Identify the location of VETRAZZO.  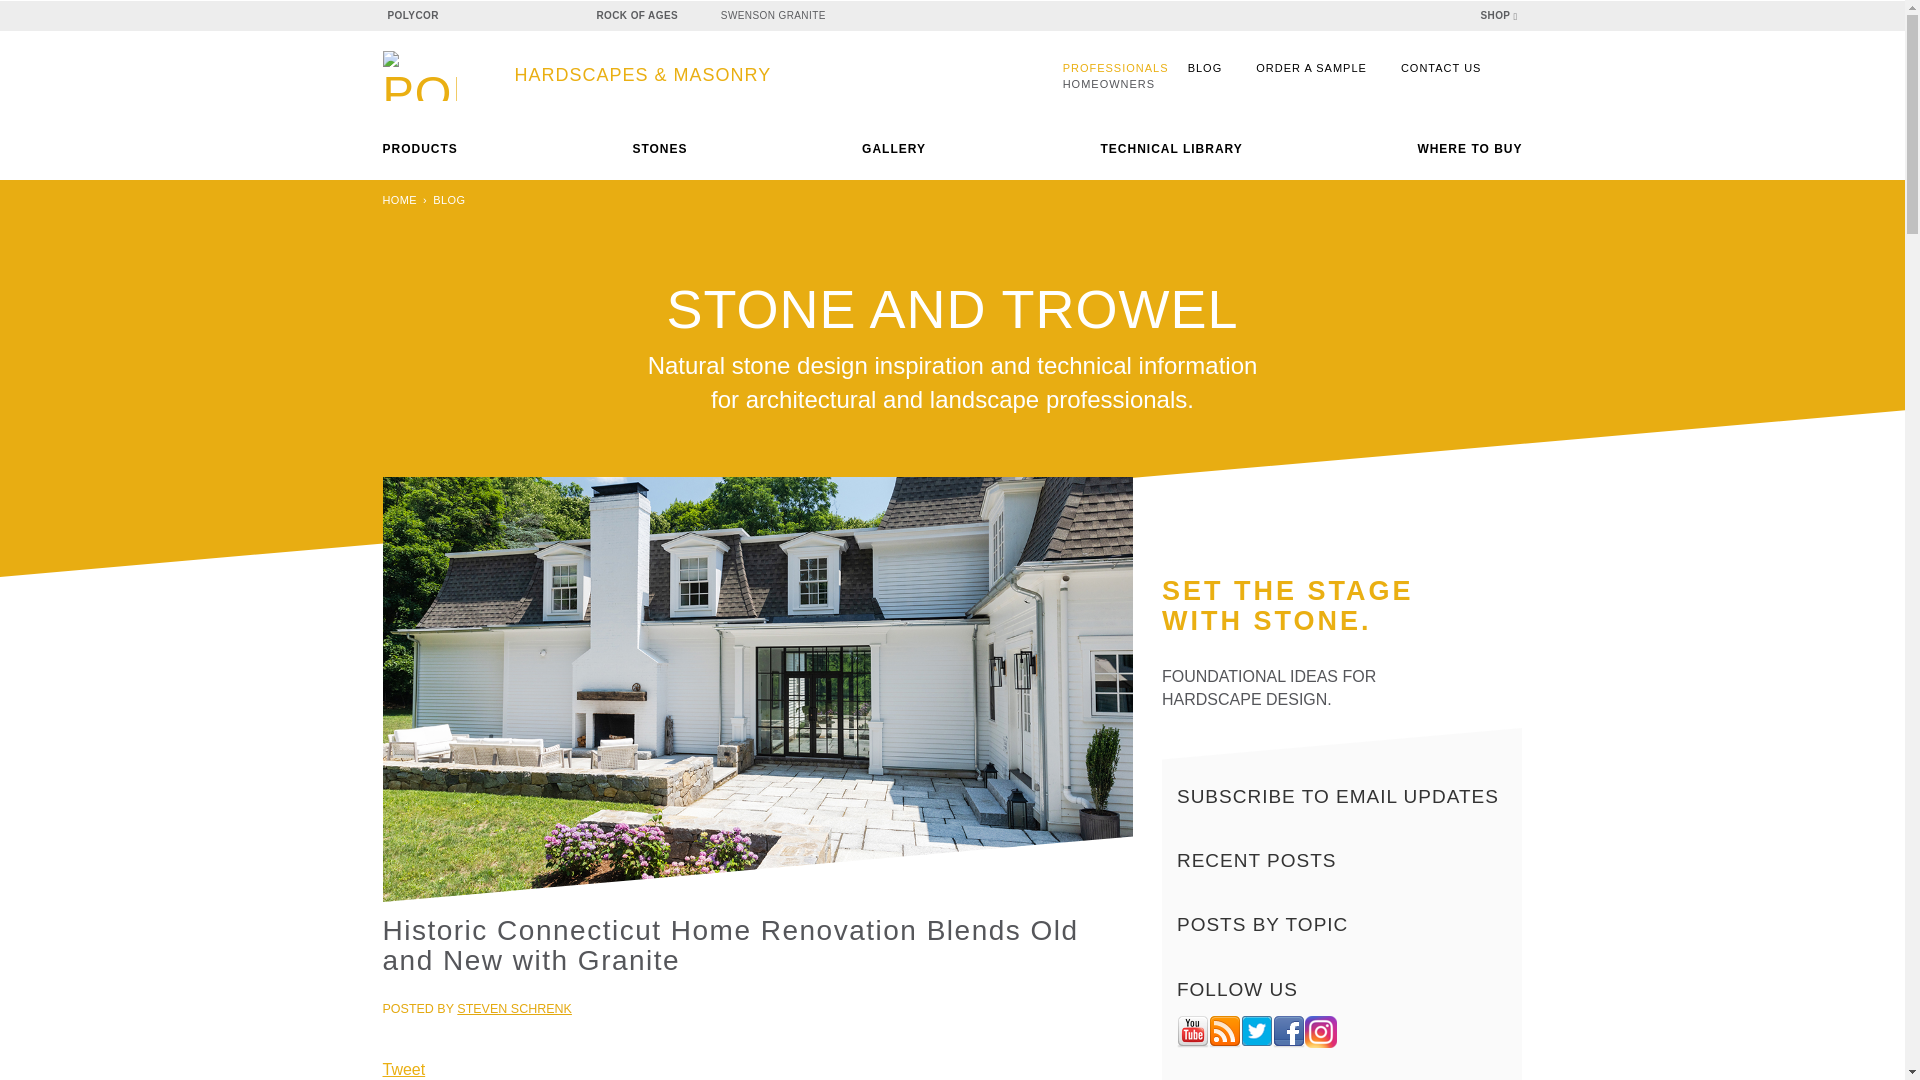
(532, 18).